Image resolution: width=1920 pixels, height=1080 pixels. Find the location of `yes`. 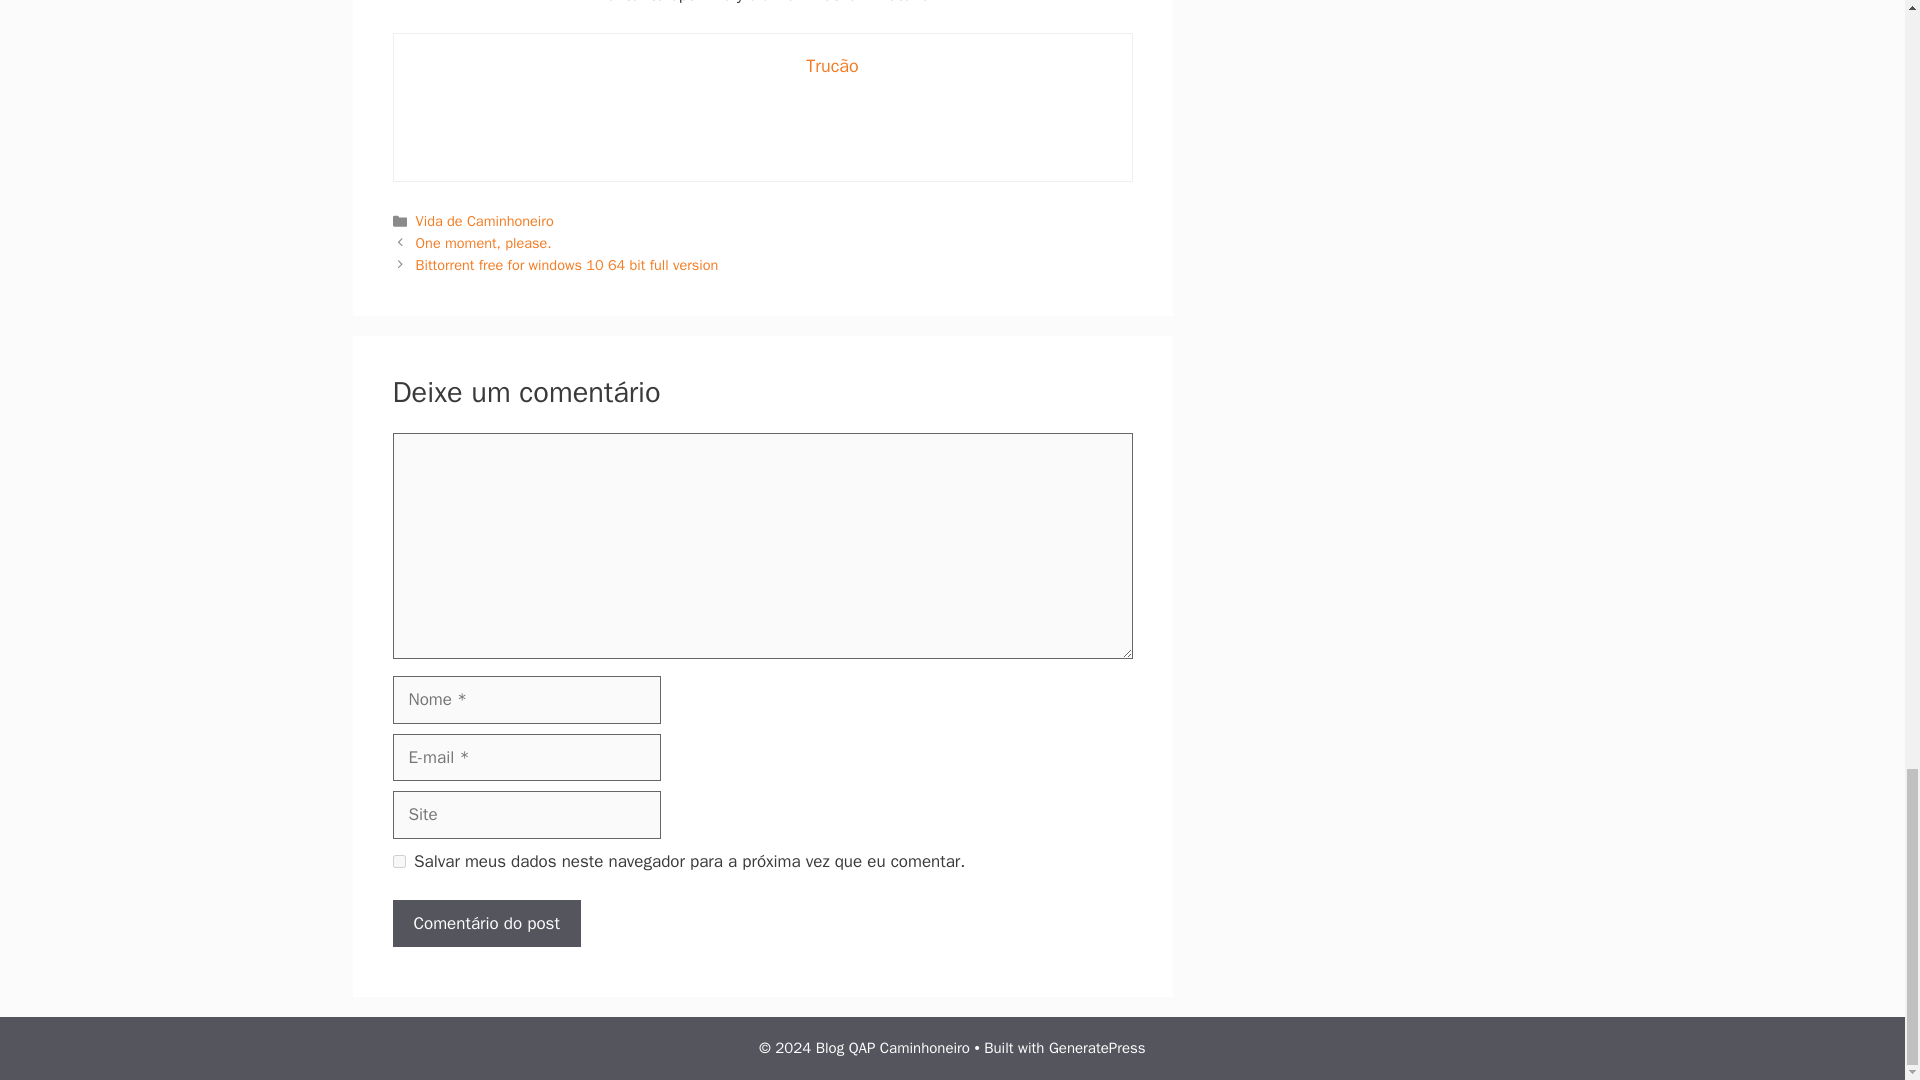

yes is located at coordinates (398, 862).